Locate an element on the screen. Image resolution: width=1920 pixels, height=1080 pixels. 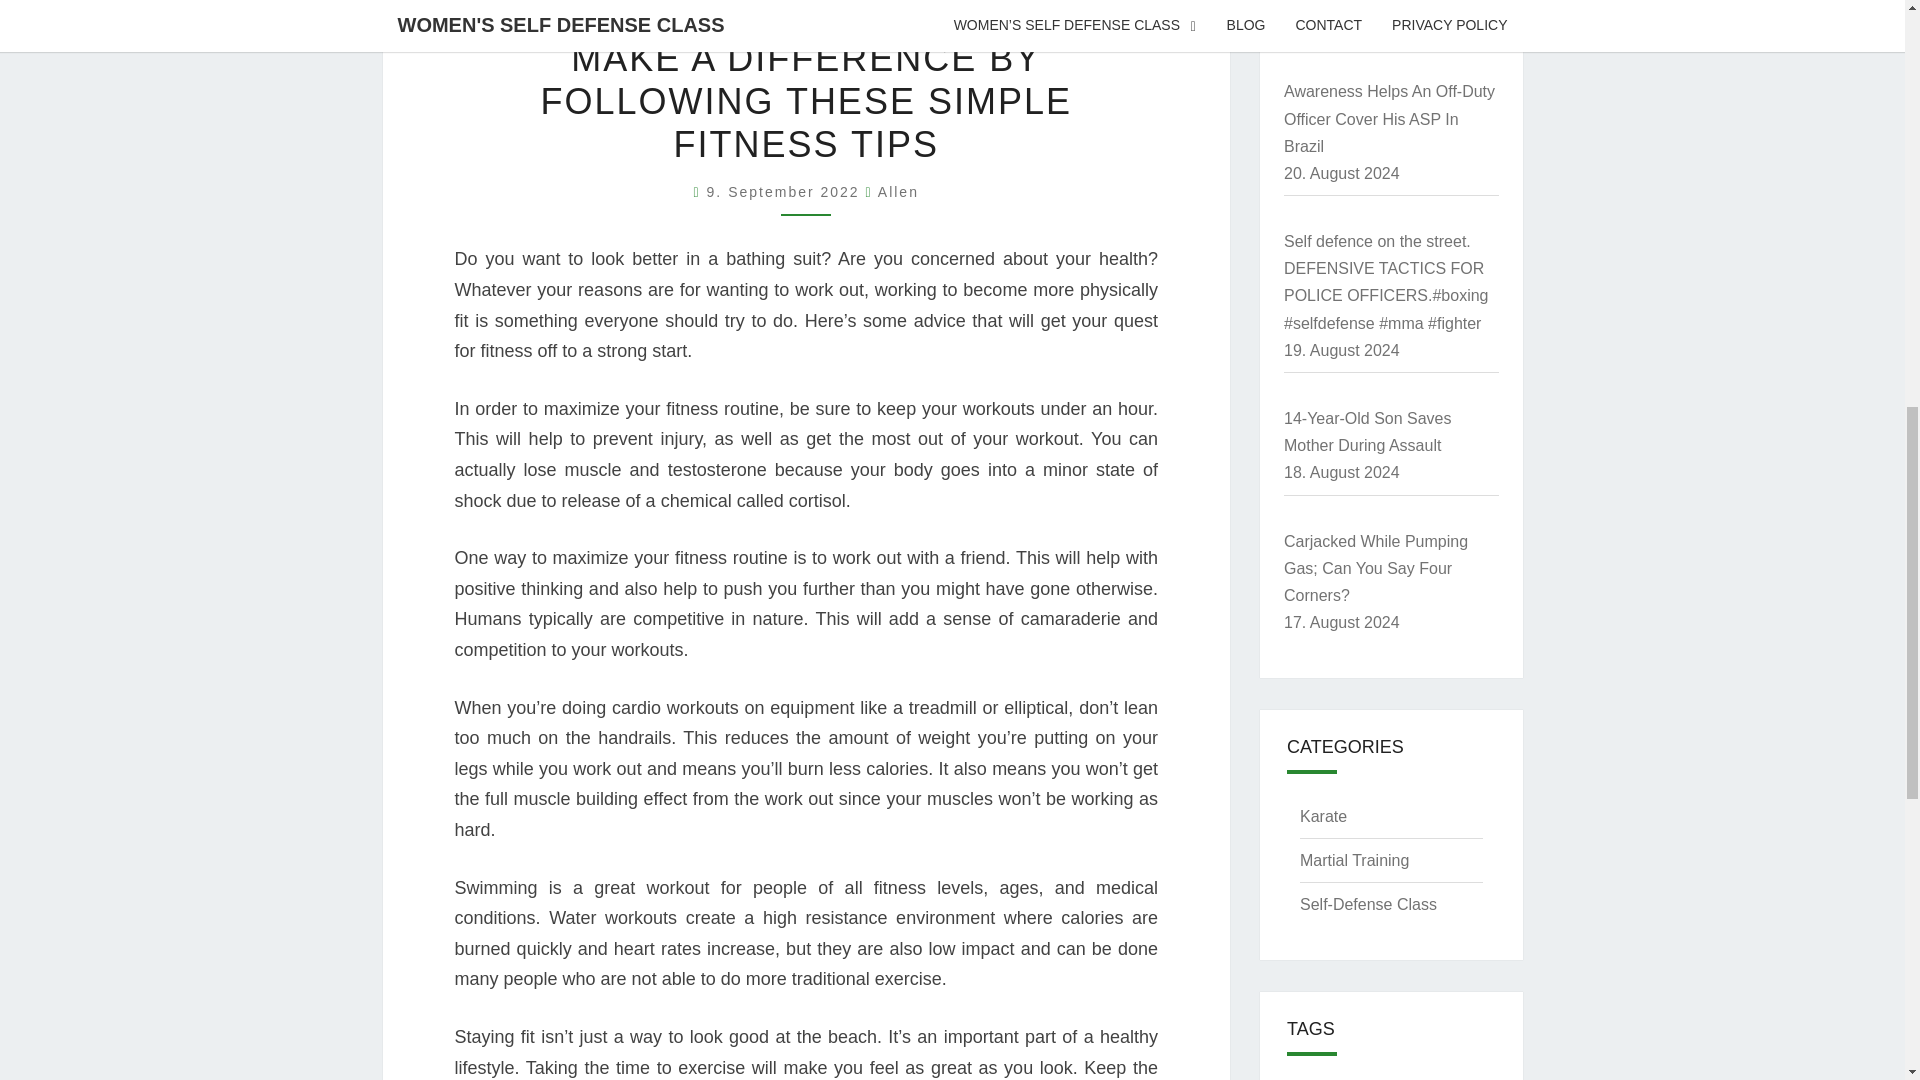
Self-Defense Class is located at coordinates (1368, 904).